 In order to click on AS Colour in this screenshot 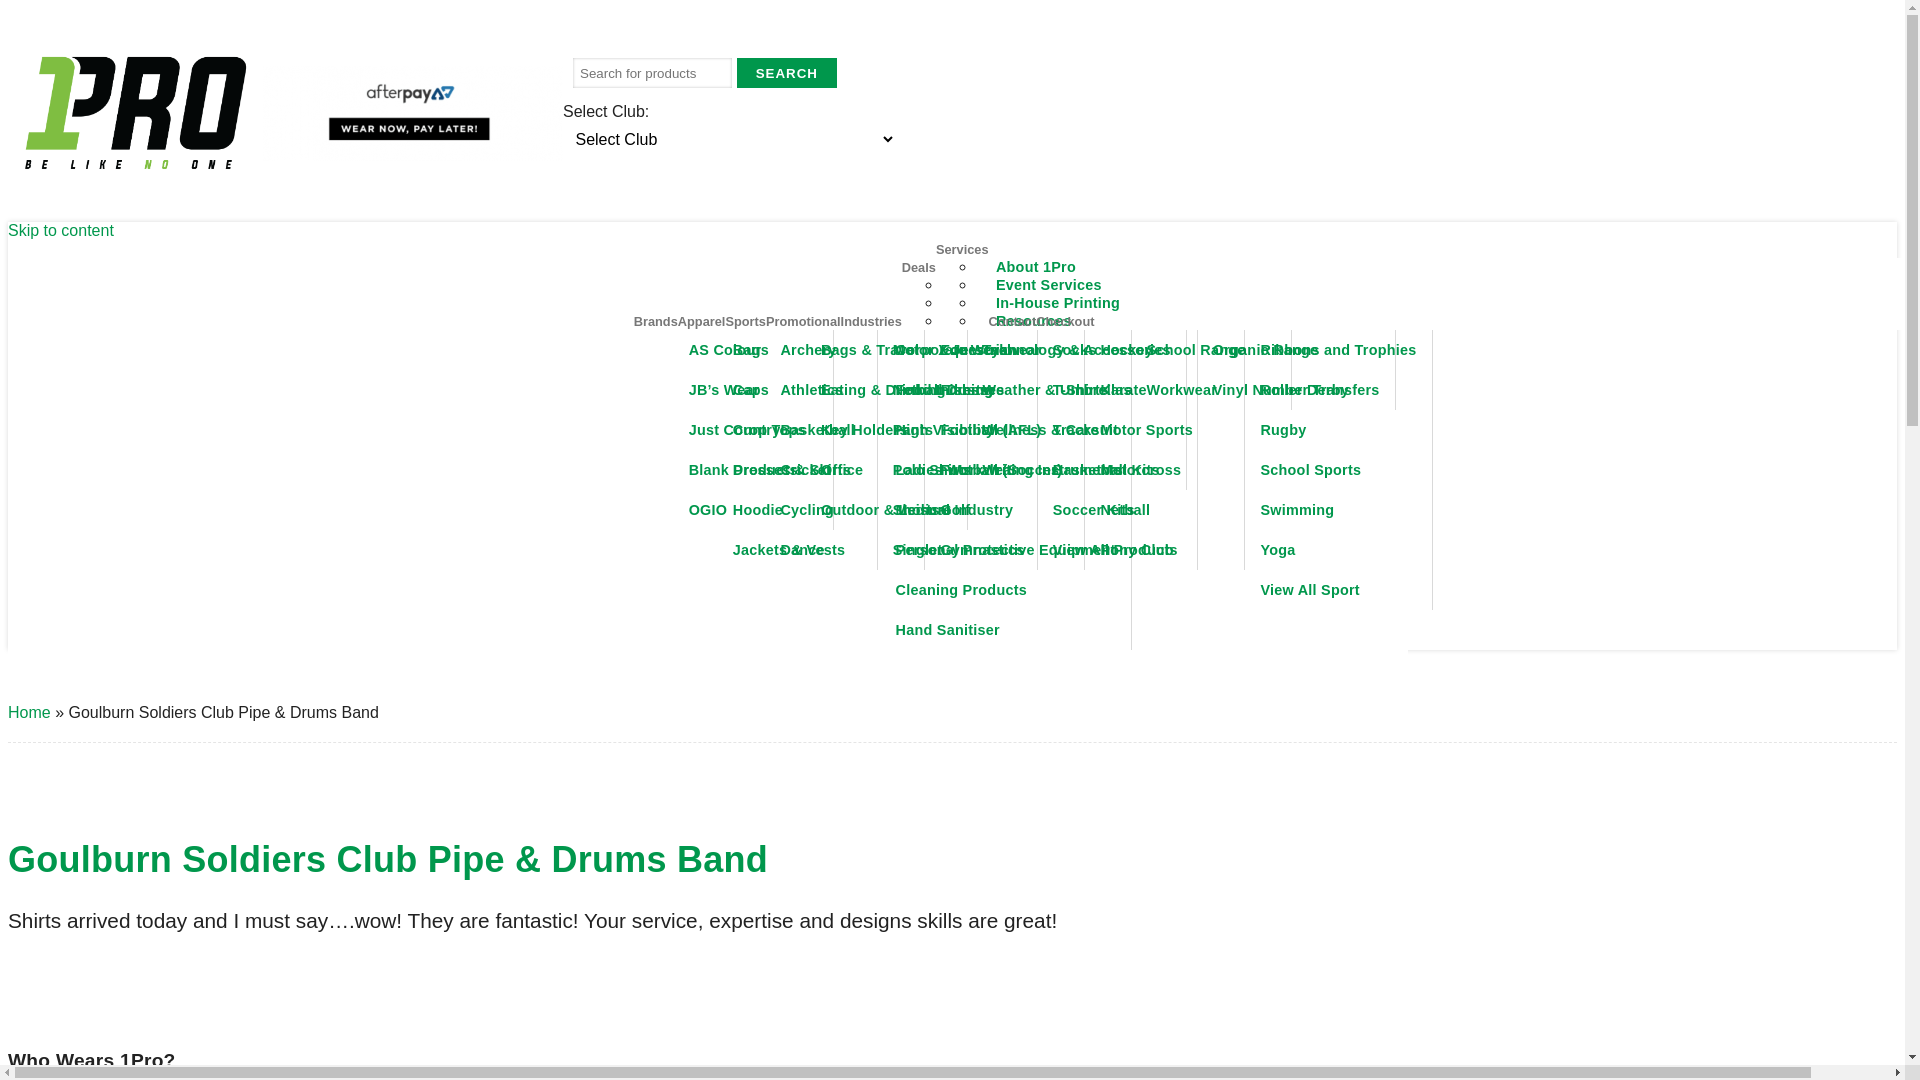, I will do `click(754, 350)`.